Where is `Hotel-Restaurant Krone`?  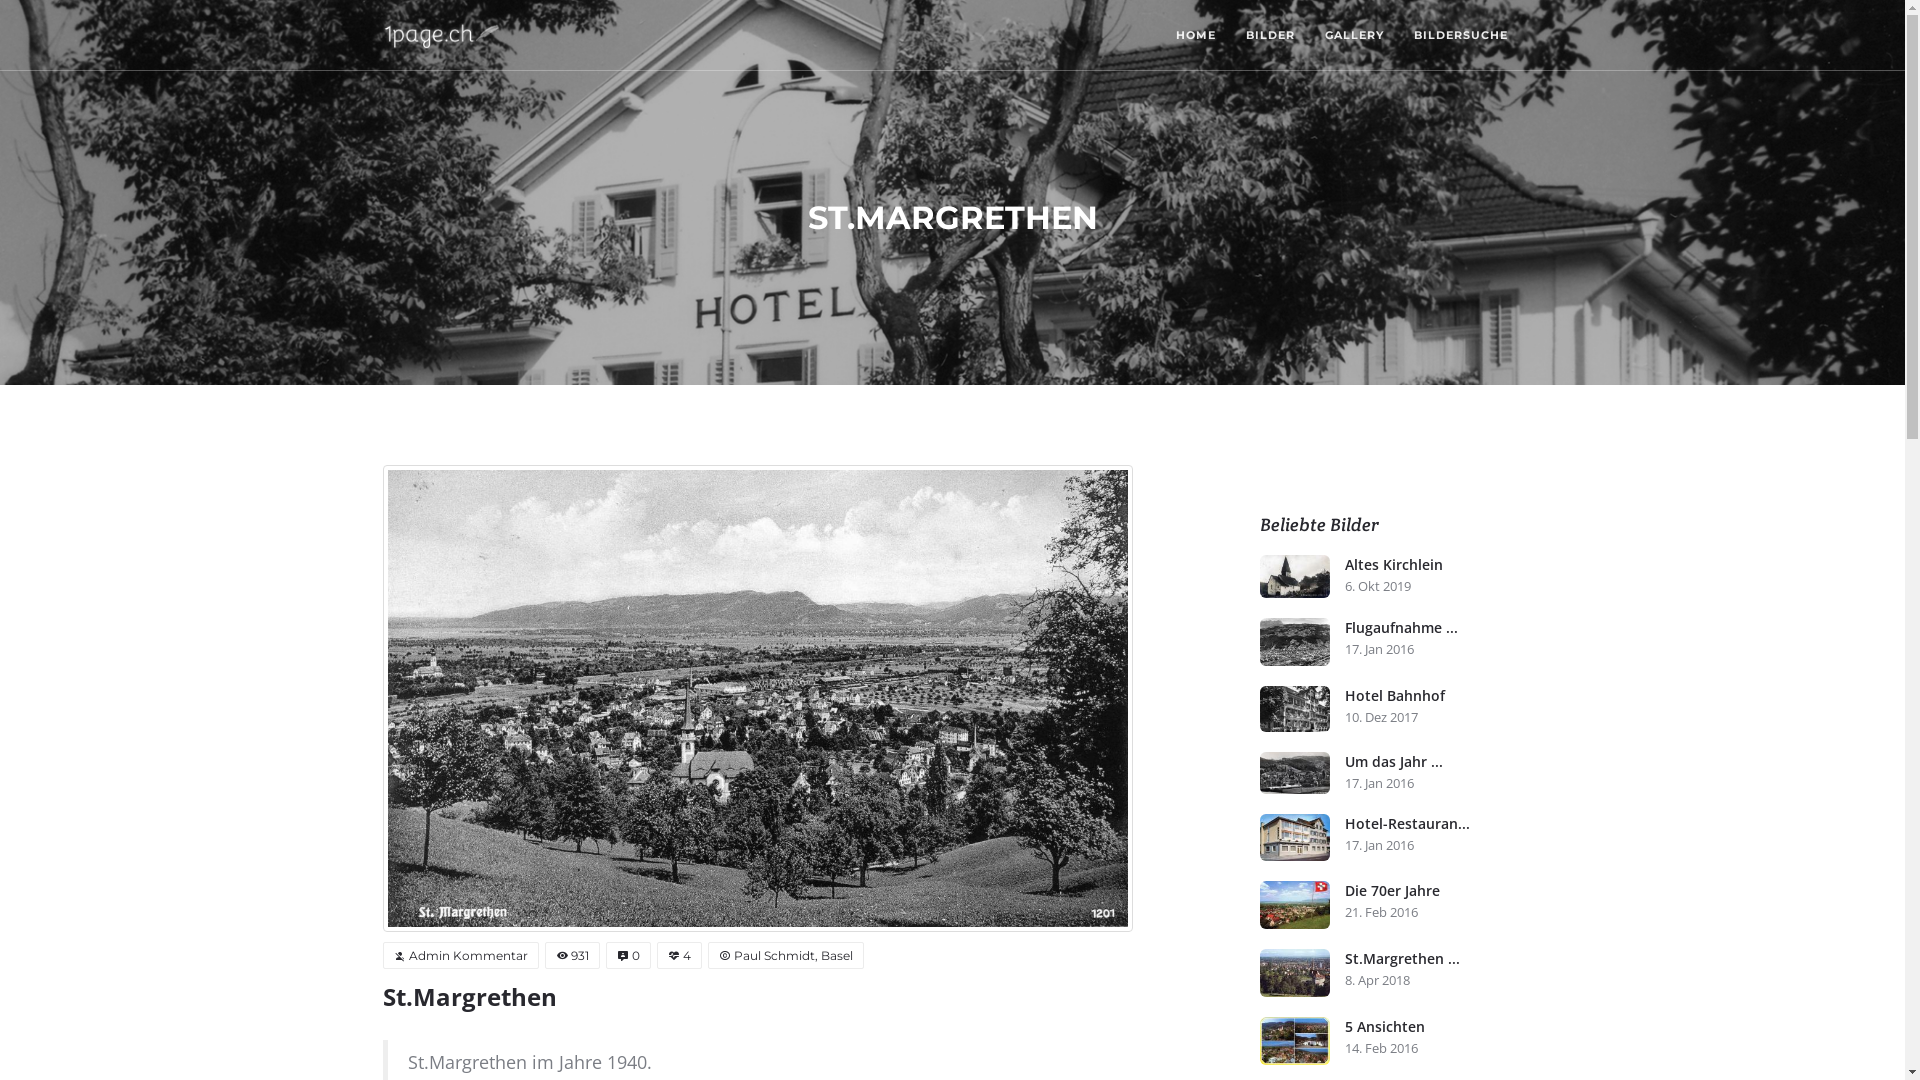 Hotel-Restaurant Krone is located at coordinates (1295, 838).